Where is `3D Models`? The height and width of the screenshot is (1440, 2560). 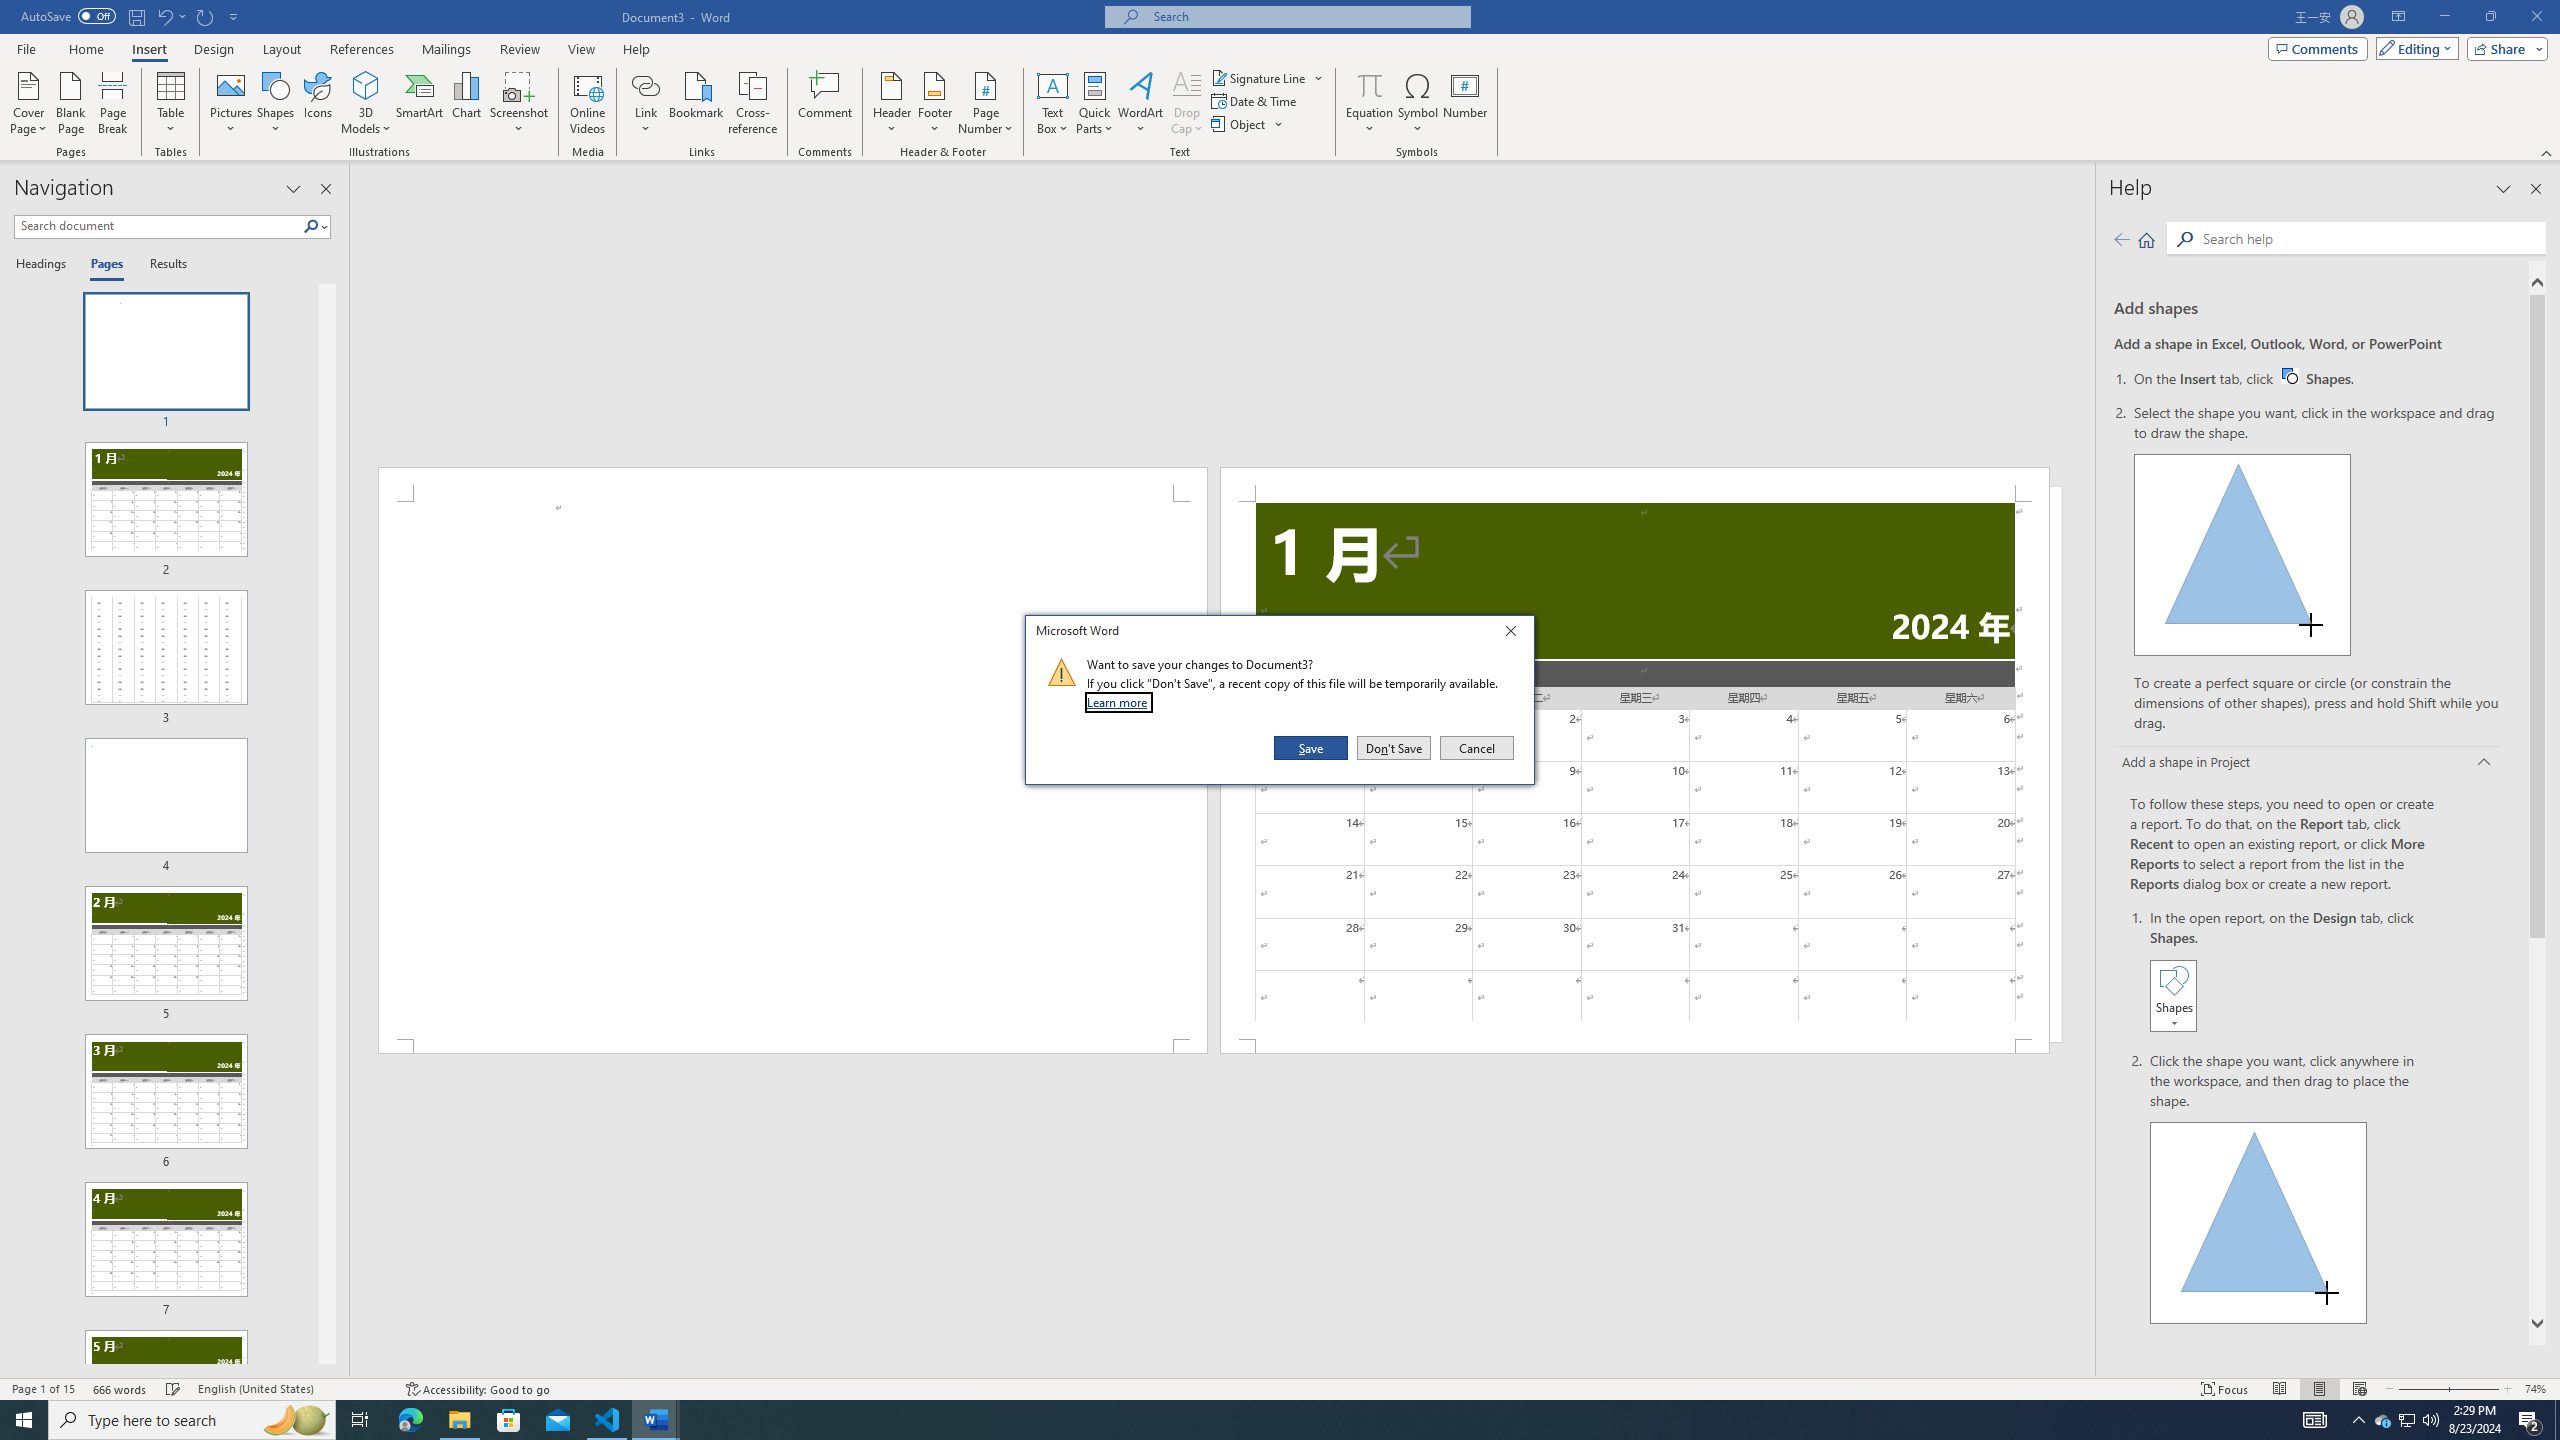 3D Models is located at coordinates (366, 103).